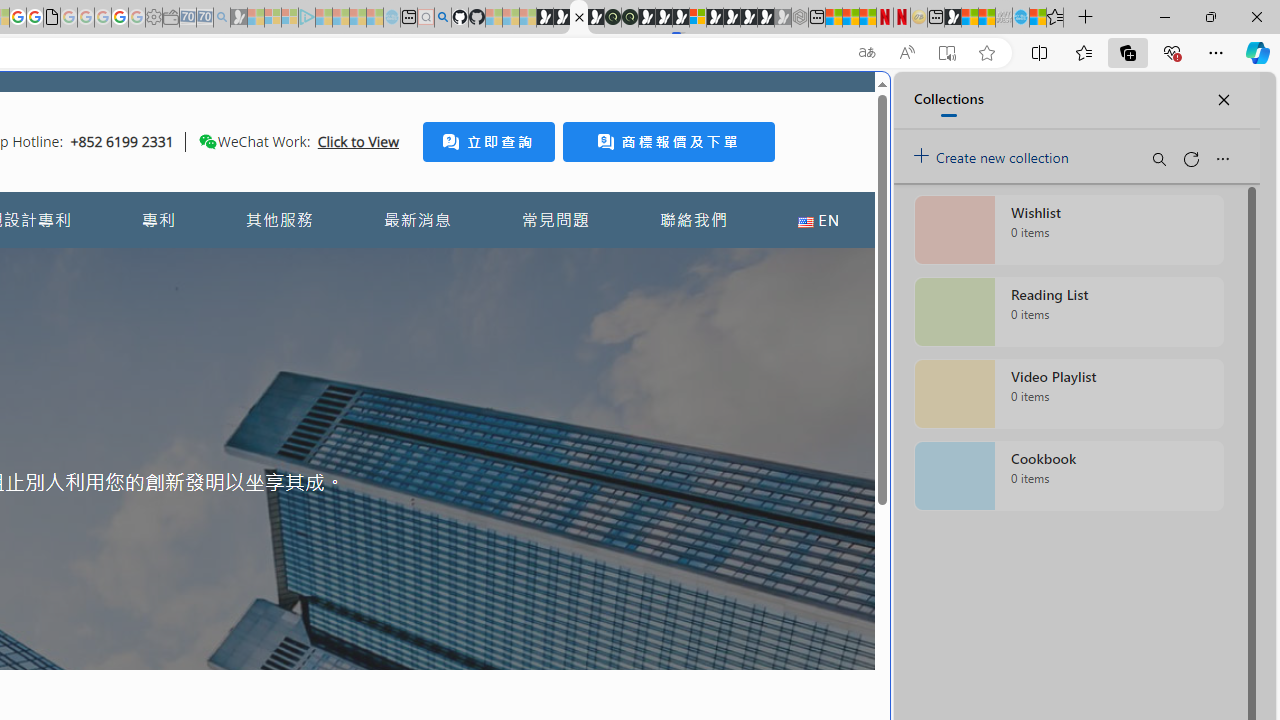  Describe the element at coordinates (207, 141) in the screenshot. I see `Class: desktop` at that location.